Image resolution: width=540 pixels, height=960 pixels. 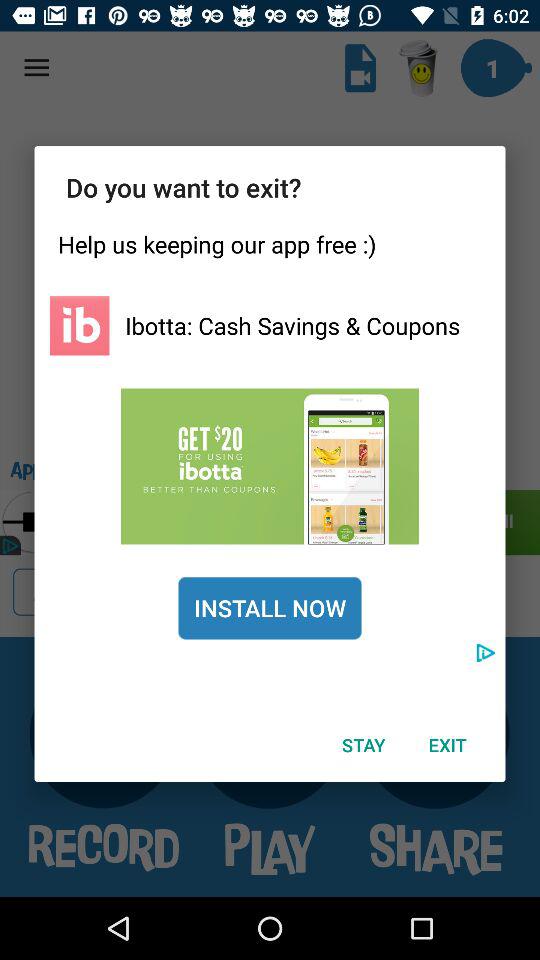 I want to click on choose the icon next to exit item, so click(x=363, y=744).